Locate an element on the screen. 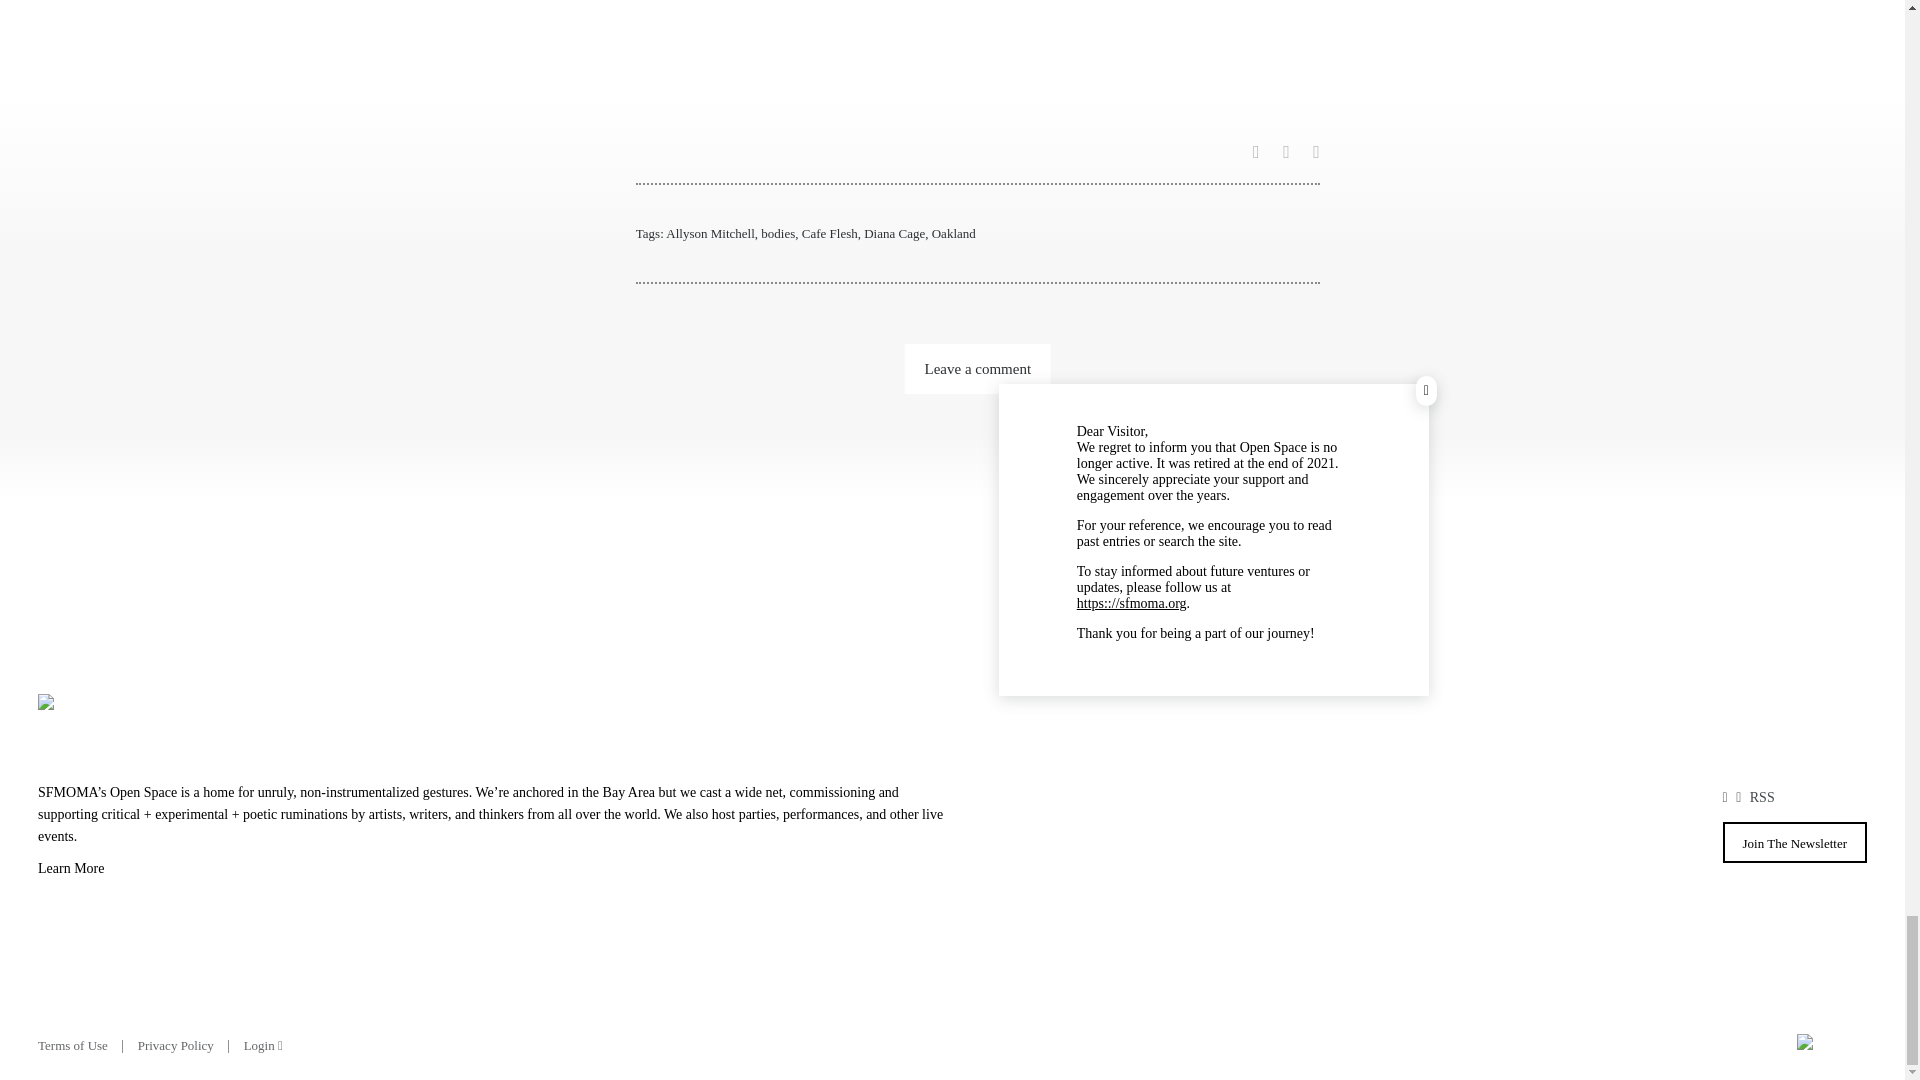 The width and height of the screenshot is (1920, 1080). Cafe Flesh is located at coordinates (830, 232).